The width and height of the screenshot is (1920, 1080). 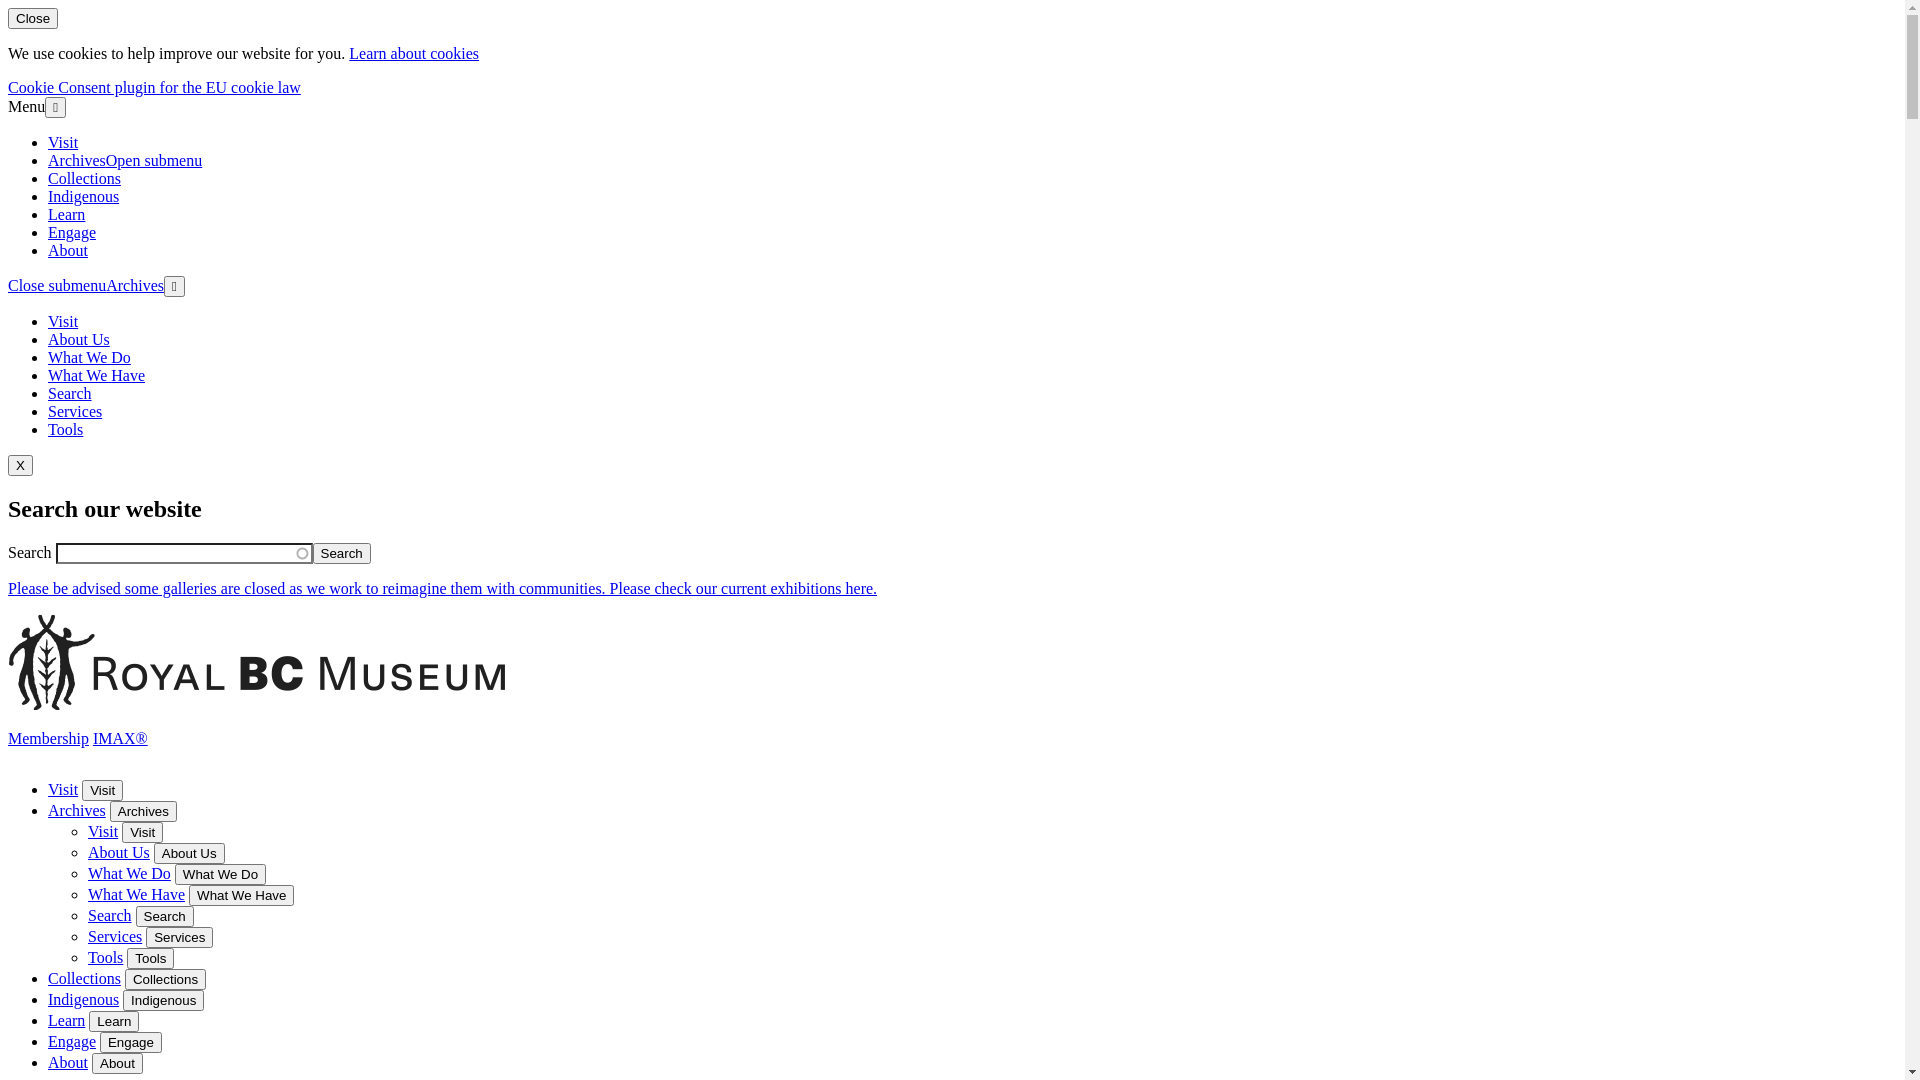 What do you see at coordinates (131, 1042) in the screenshot?
I see `Engage` at bounding box center [131, 1042].